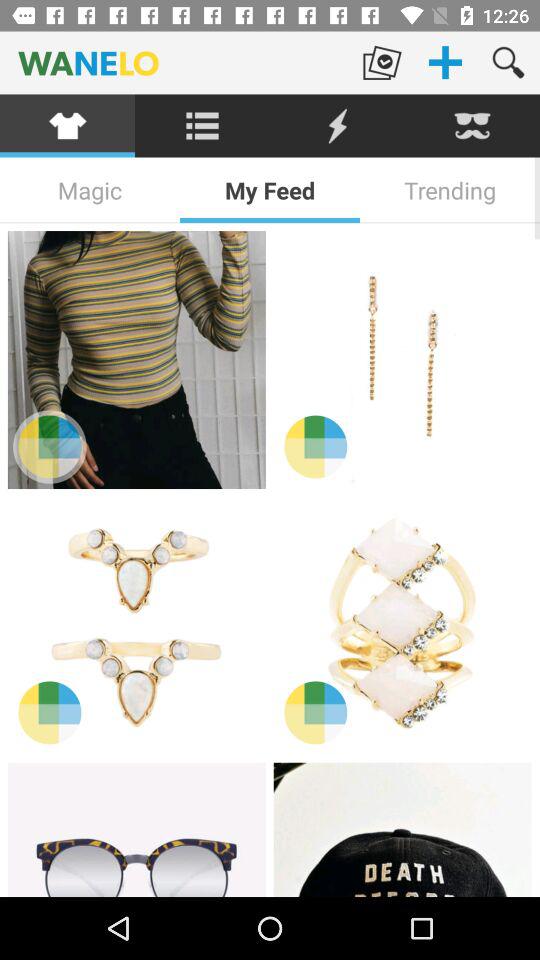 This screenshot has width=540, height=960. I want to click on color selection, so click(50, 446).